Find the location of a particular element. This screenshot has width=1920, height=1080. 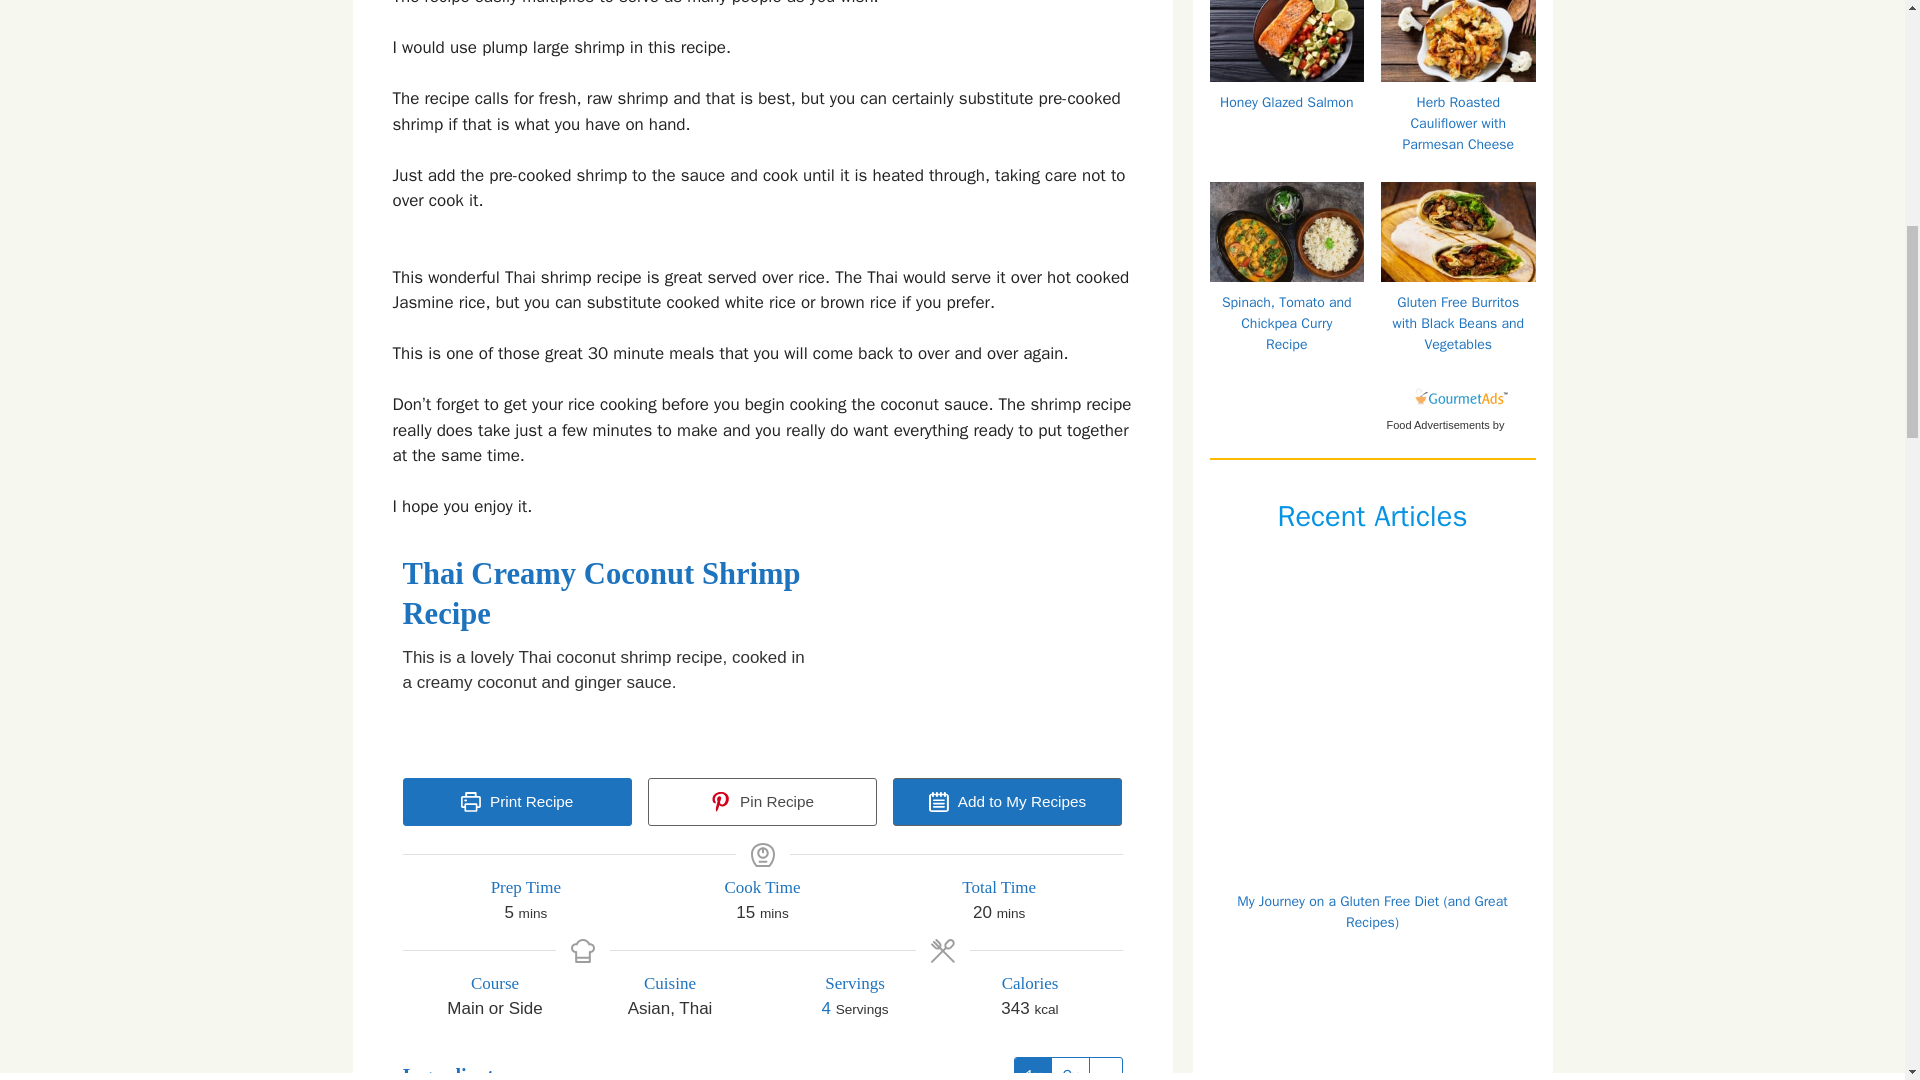

Honey Glazed Salmon is located at coordinates (1290, 76).